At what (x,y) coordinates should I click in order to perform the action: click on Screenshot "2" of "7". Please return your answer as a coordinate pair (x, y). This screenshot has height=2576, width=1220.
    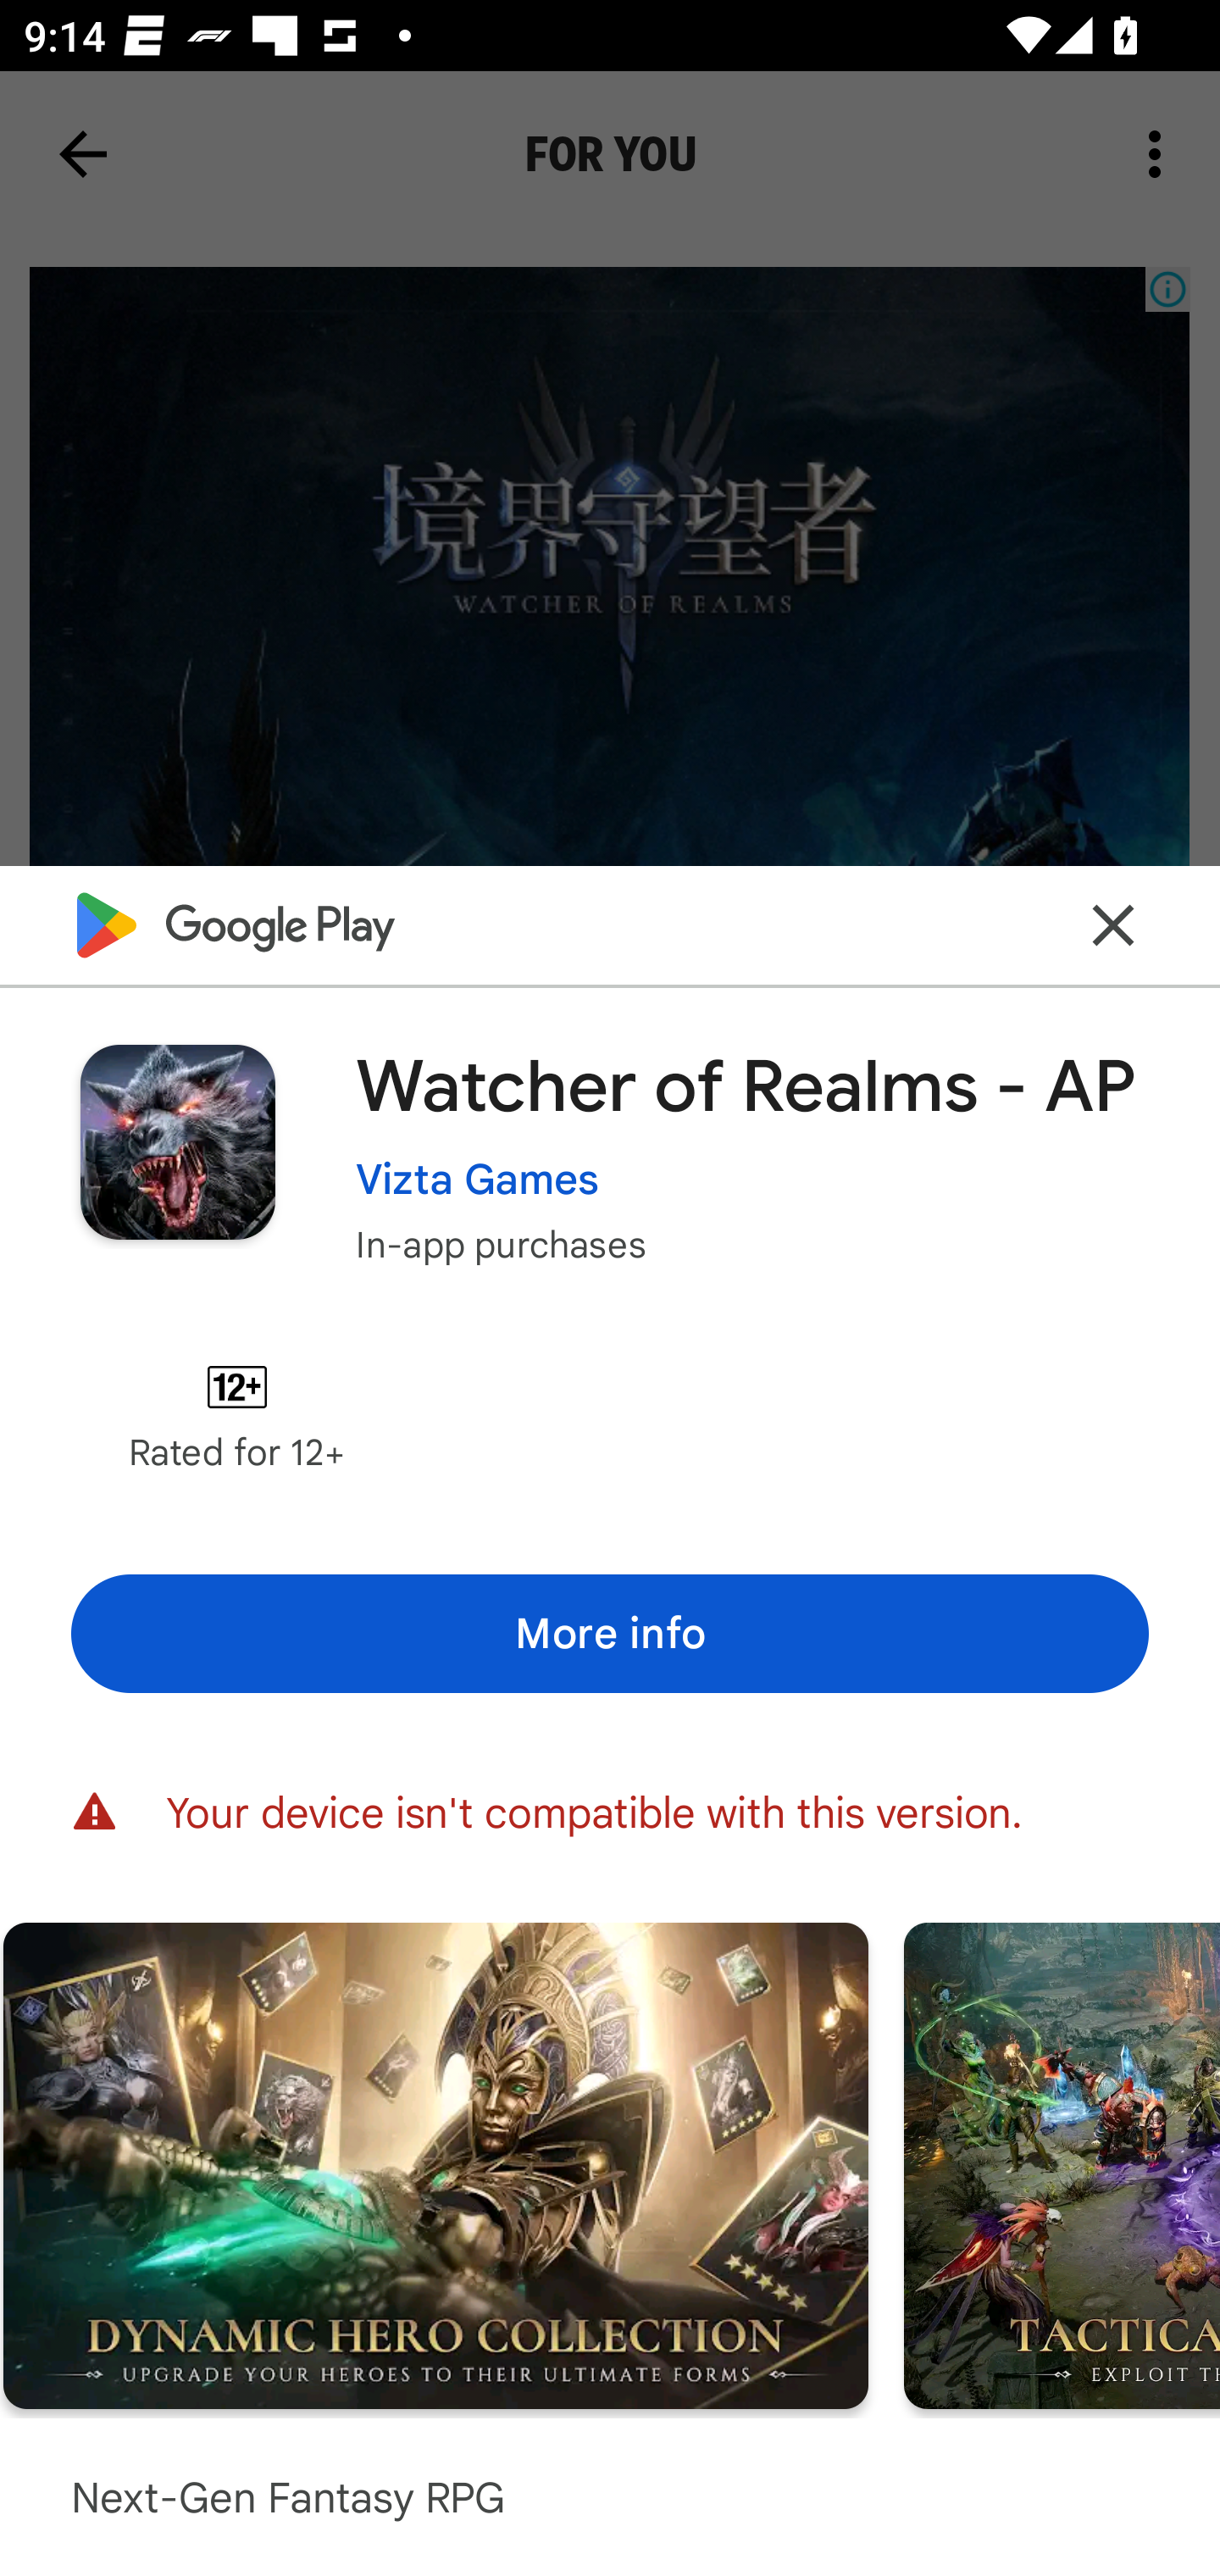
    Looking at the image, I should click on (435, 2164).